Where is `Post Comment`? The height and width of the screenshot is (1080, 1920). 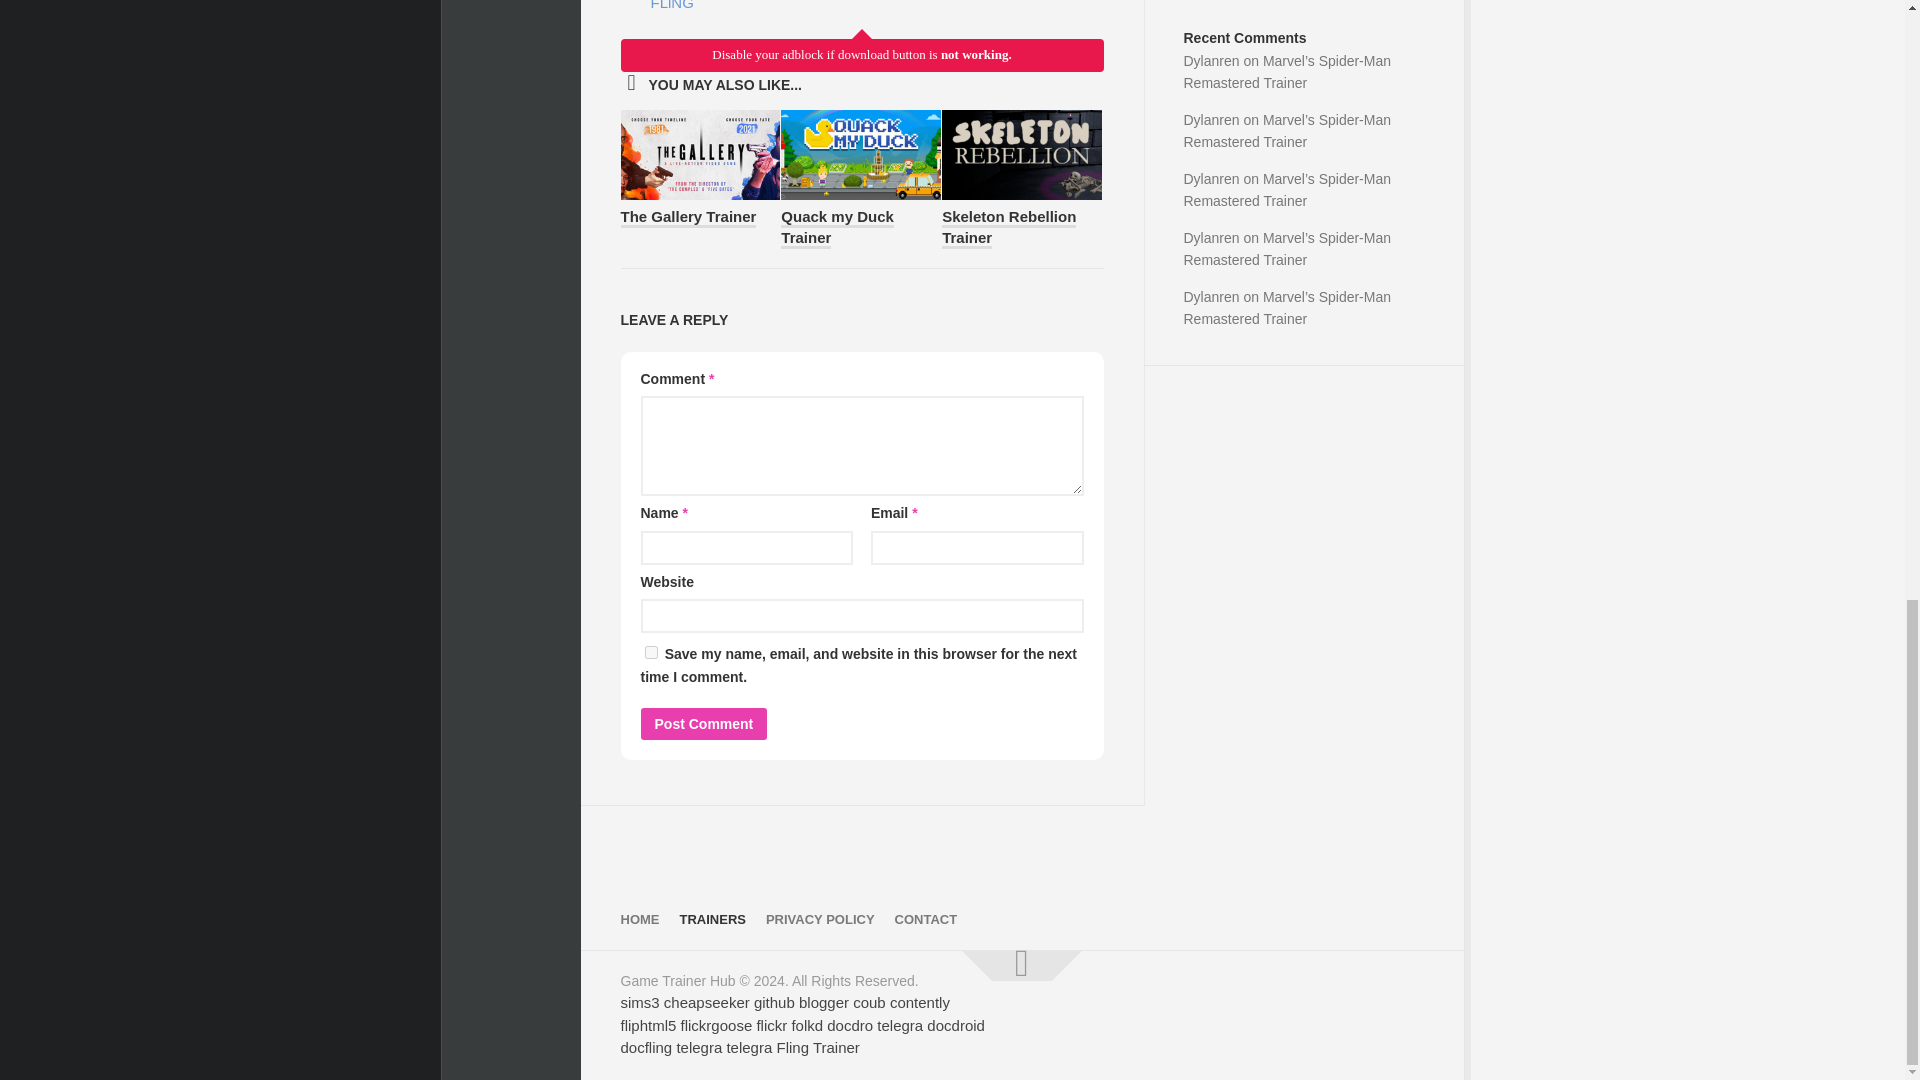
Post Comment is located at coordinates (702, 724).